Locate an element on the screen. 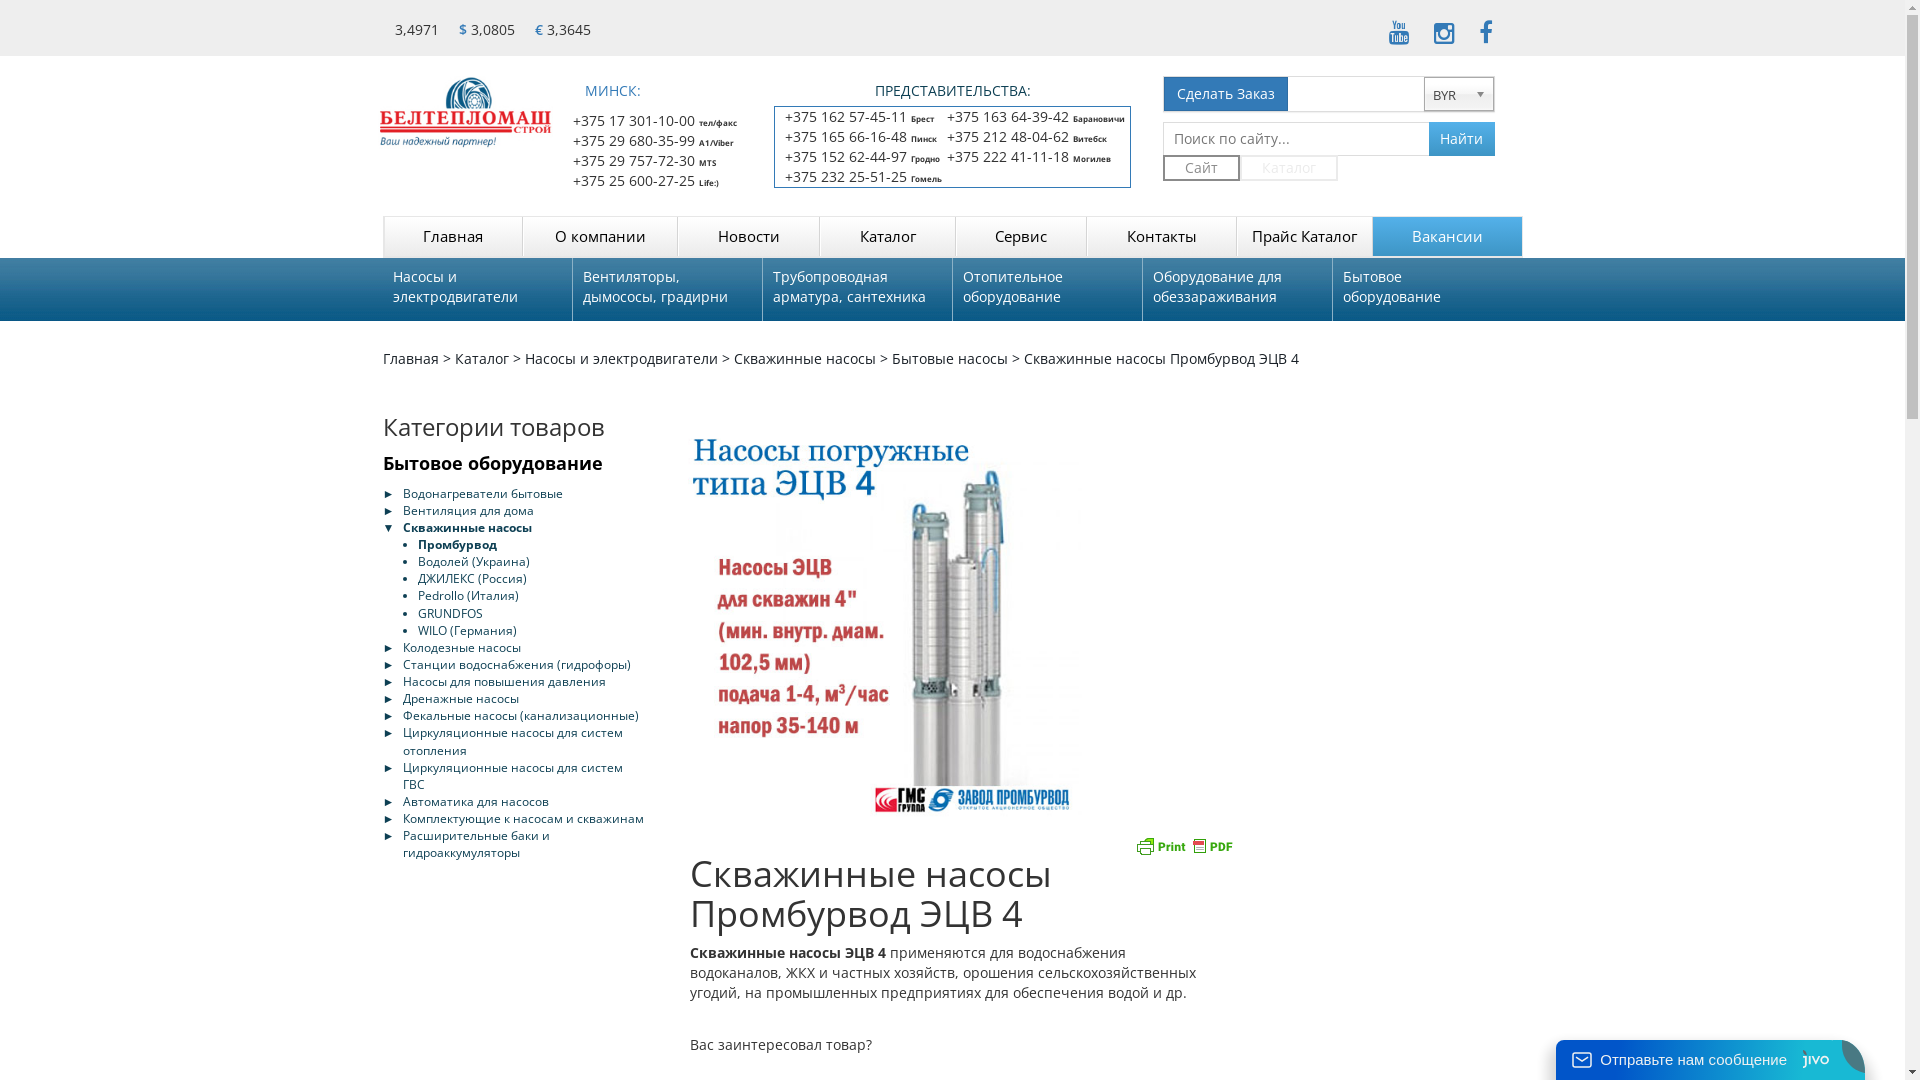  GRUNDFOS is located at coordinates (450, 612).